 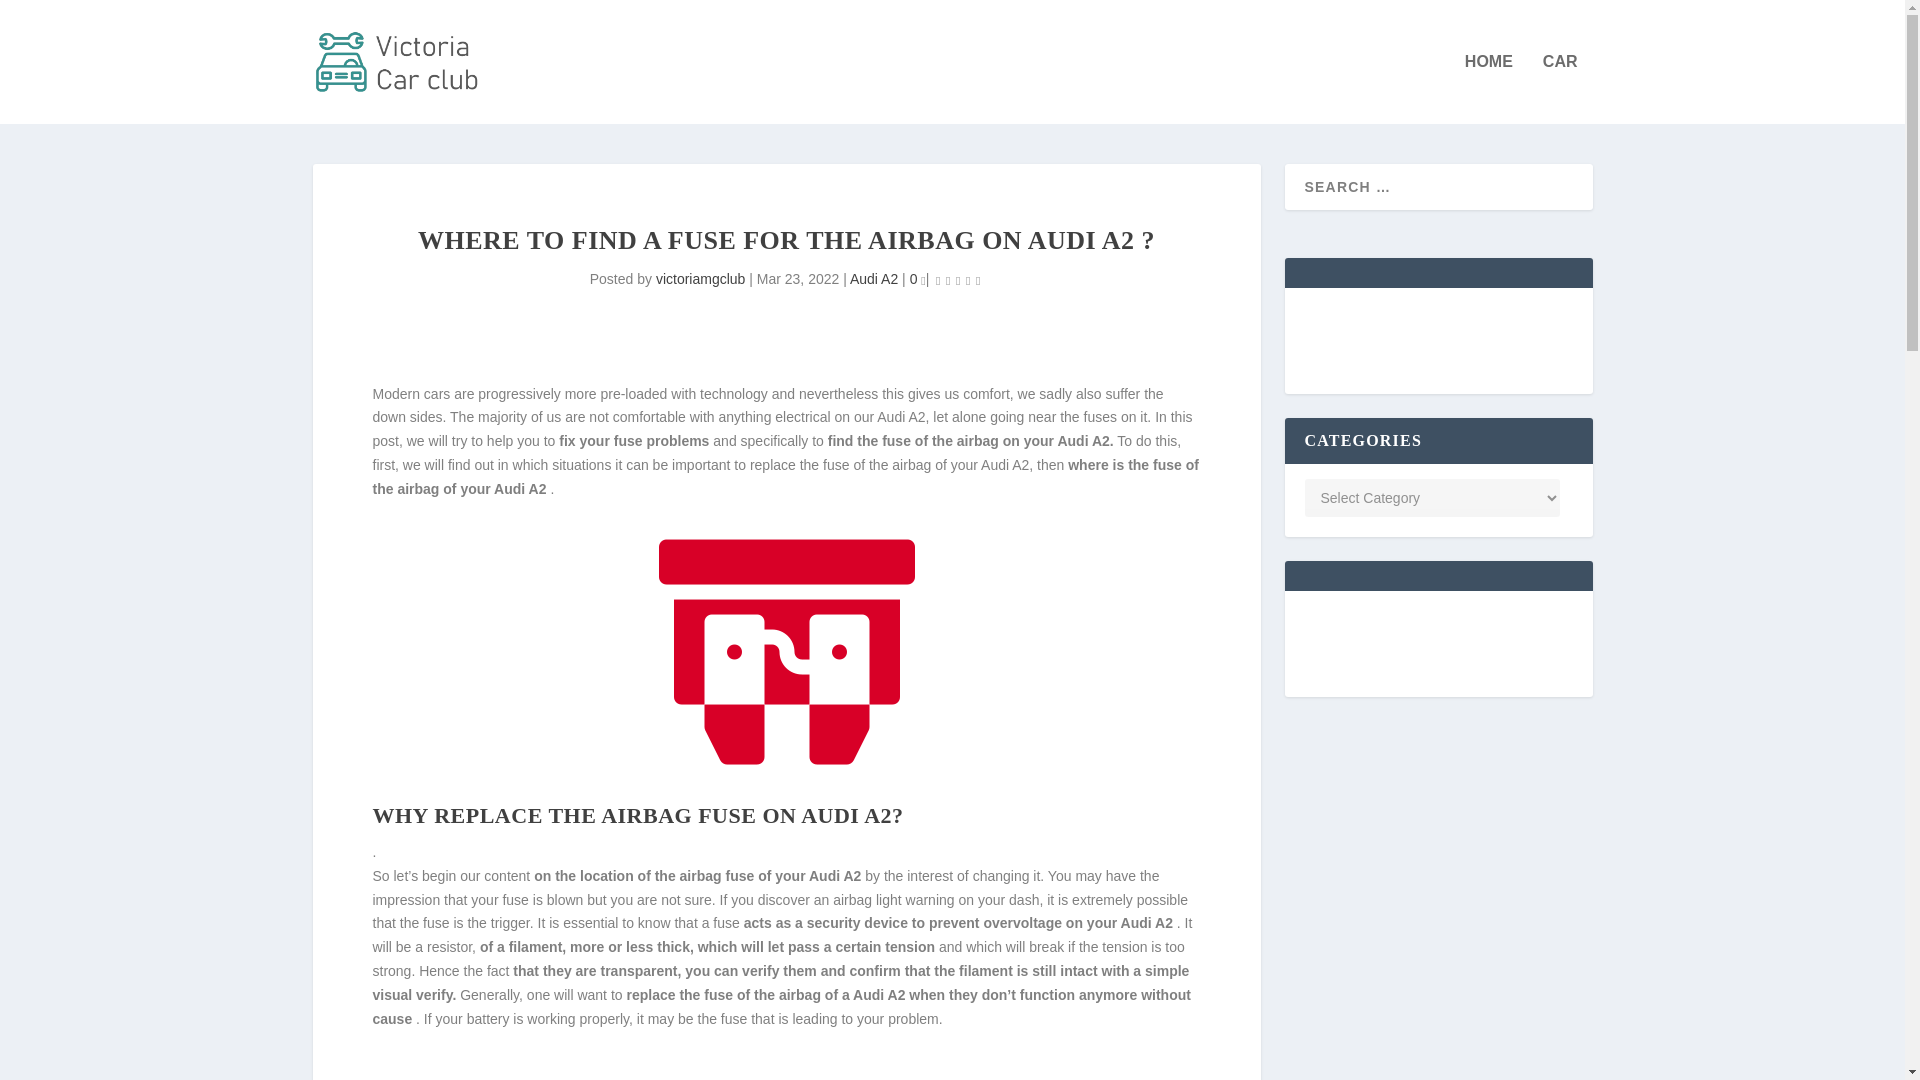 What do you see at coordinates (700, 279) in the screenshot?
I see `victoriamgclub` at bounding box center [700, 279].